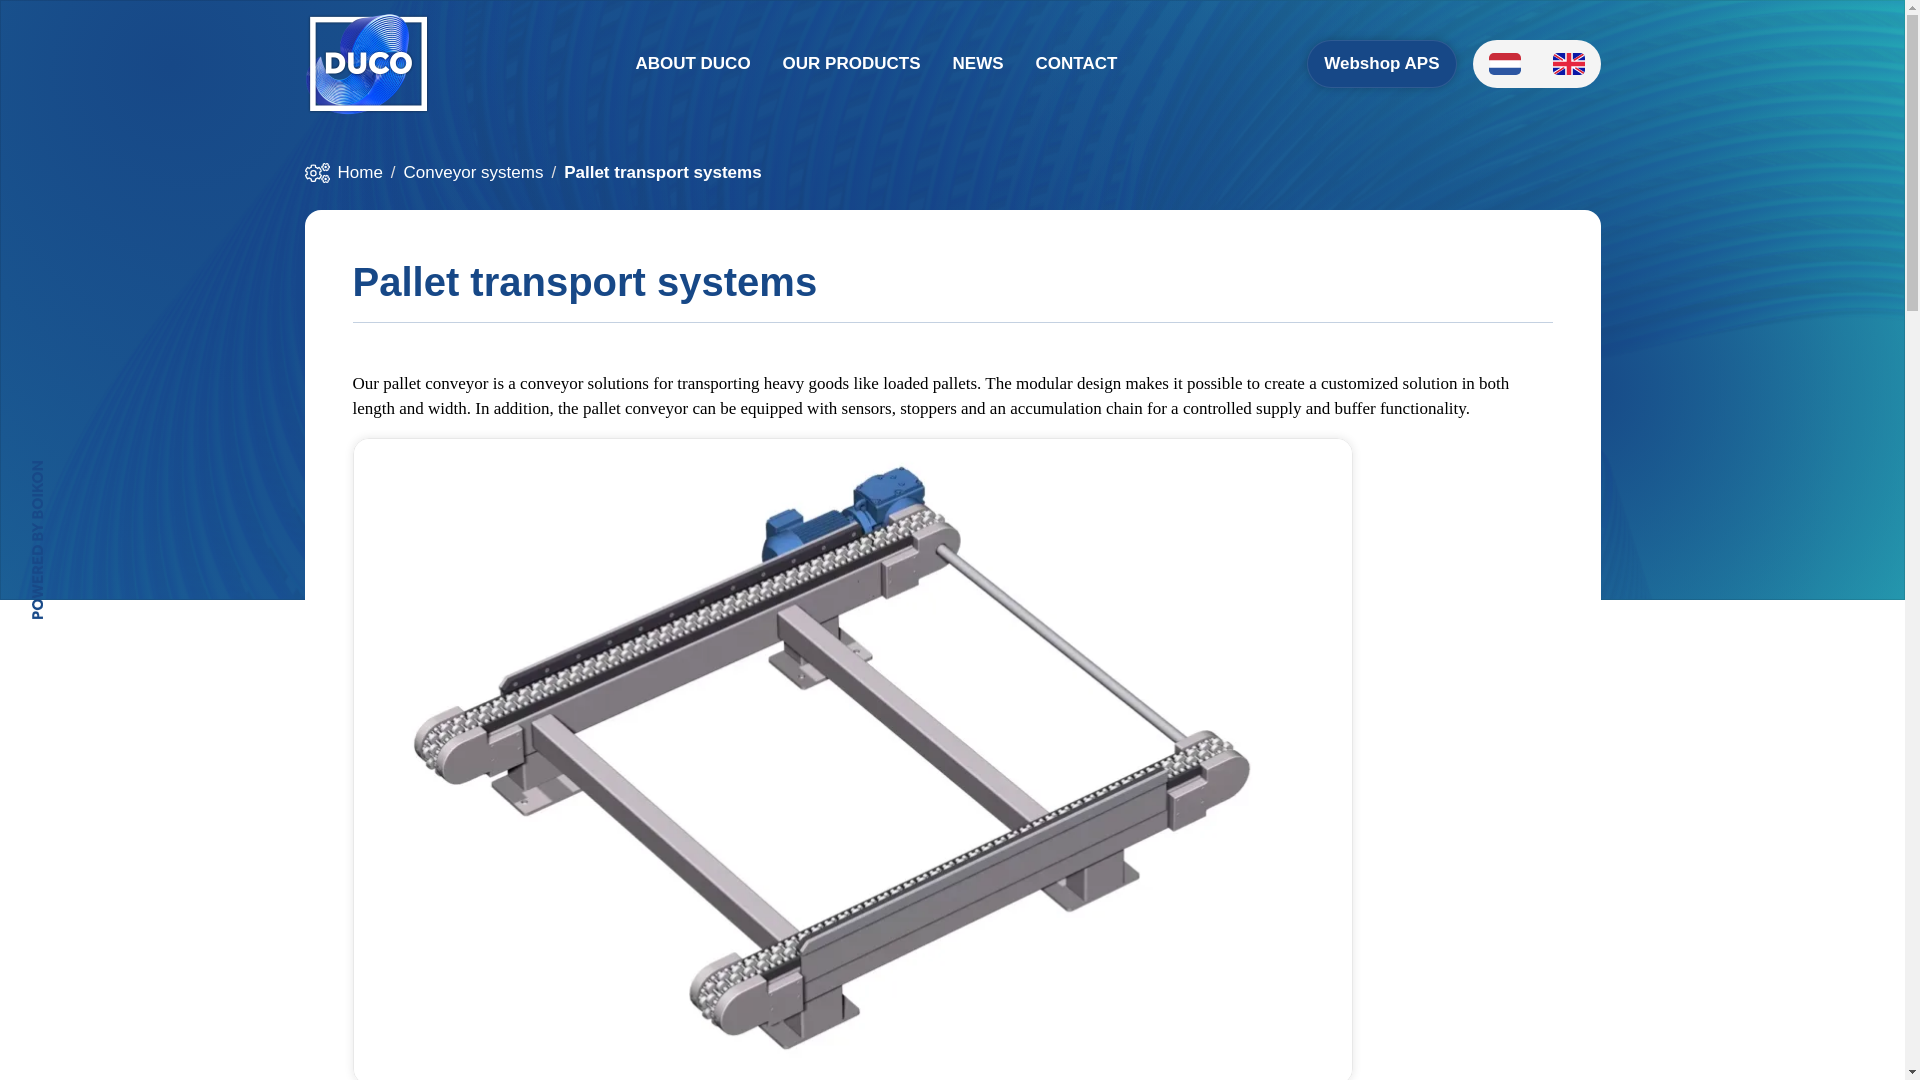 The width and height of the screenshot is (1920, 1080). What do you see at coordinates (1076, 63) in the screenshot?
I see `CONTACT` at bounding box center [1076, 63].